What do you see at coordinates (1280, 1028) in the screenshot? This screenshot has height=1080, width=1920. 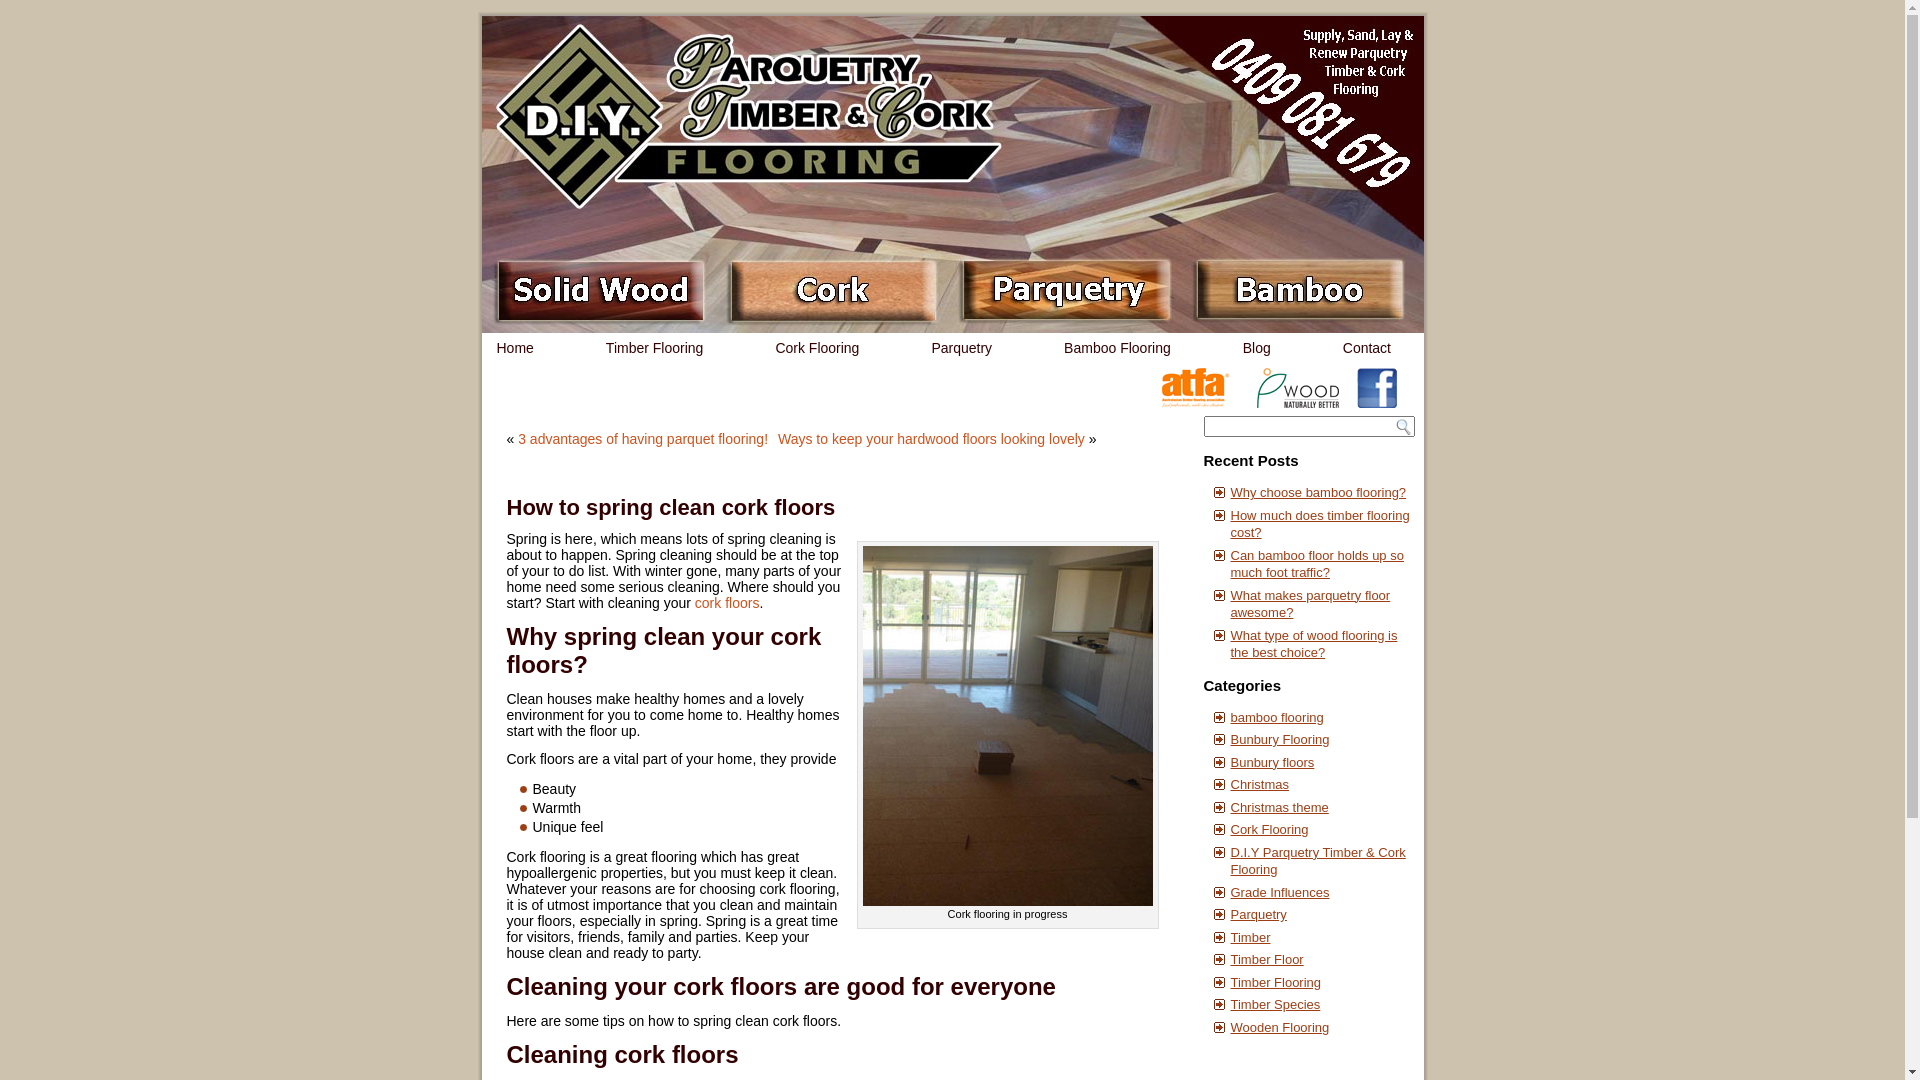 I see `Wooden Flooring` at bounding box center [1280, 1028].